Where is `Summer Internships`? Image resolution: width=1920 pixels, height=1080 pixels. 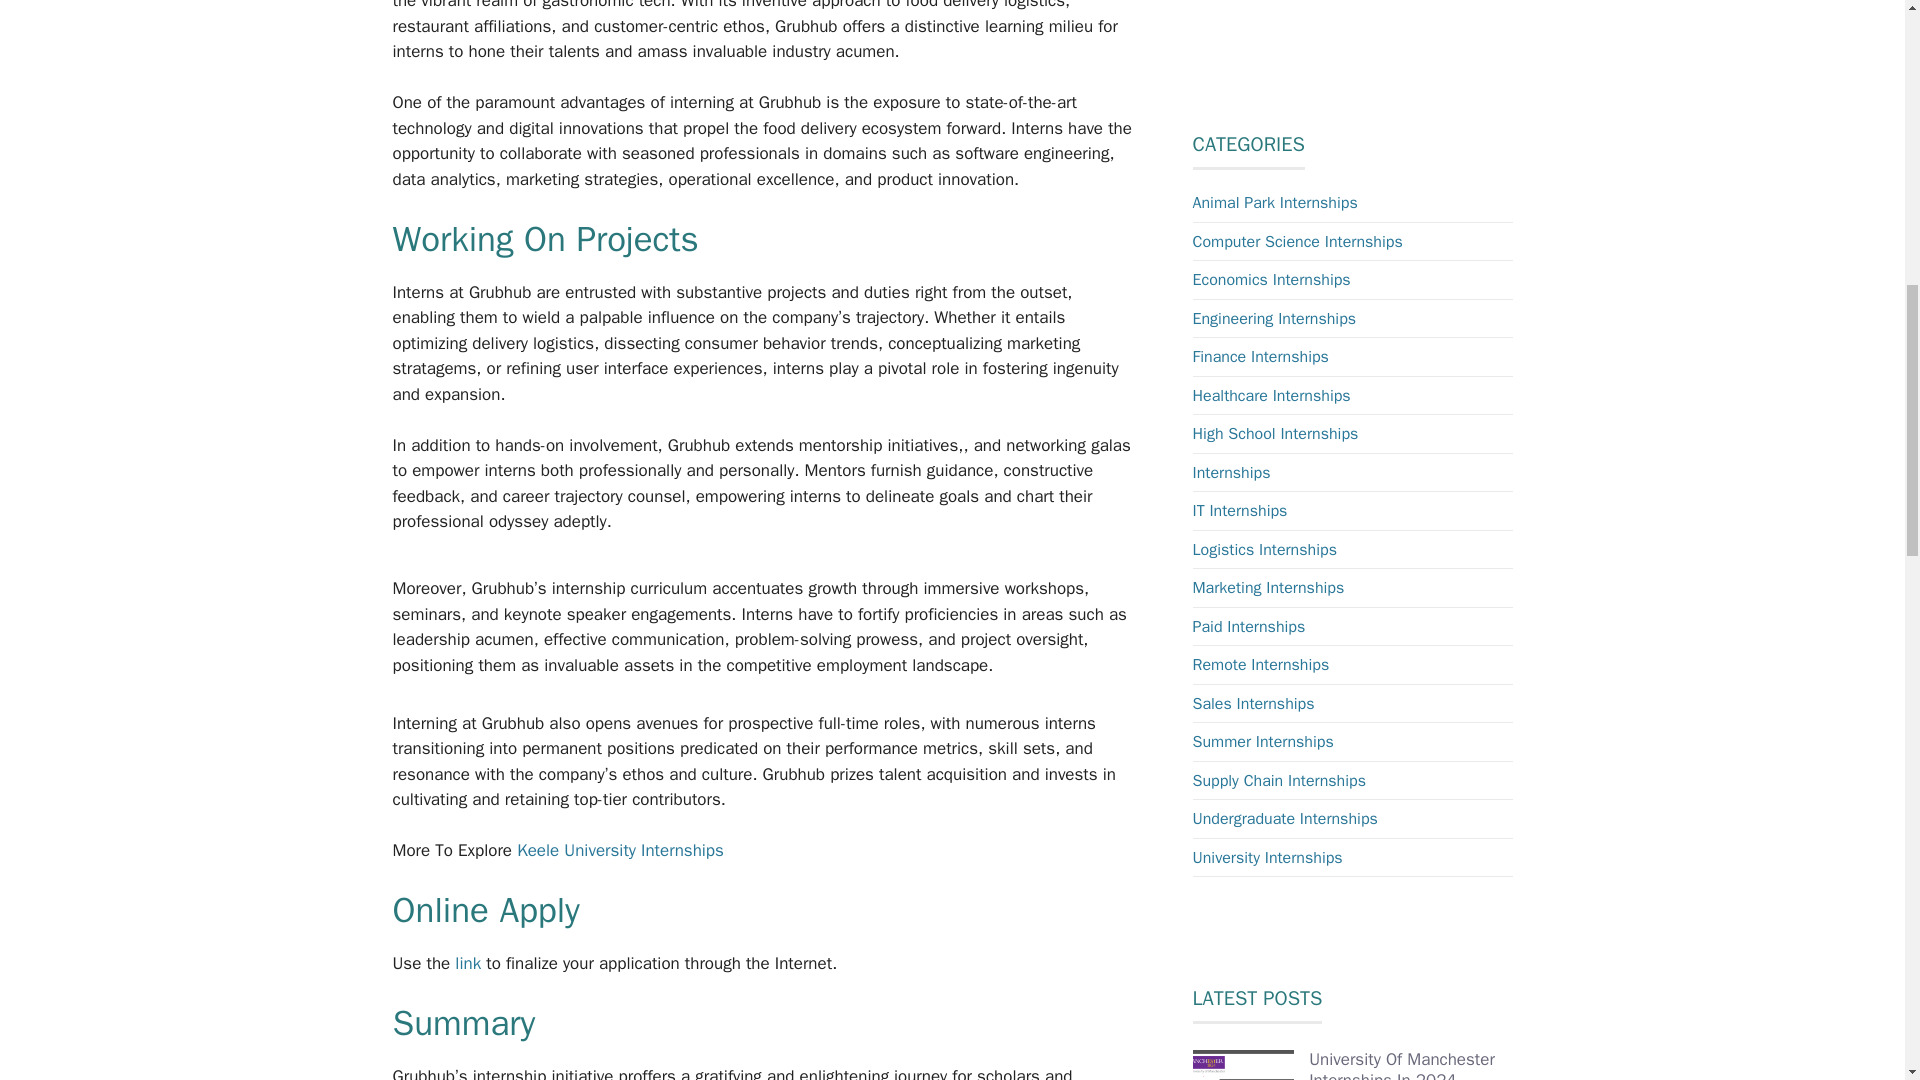 Summer Internships is located at coordinates (1262, 742).